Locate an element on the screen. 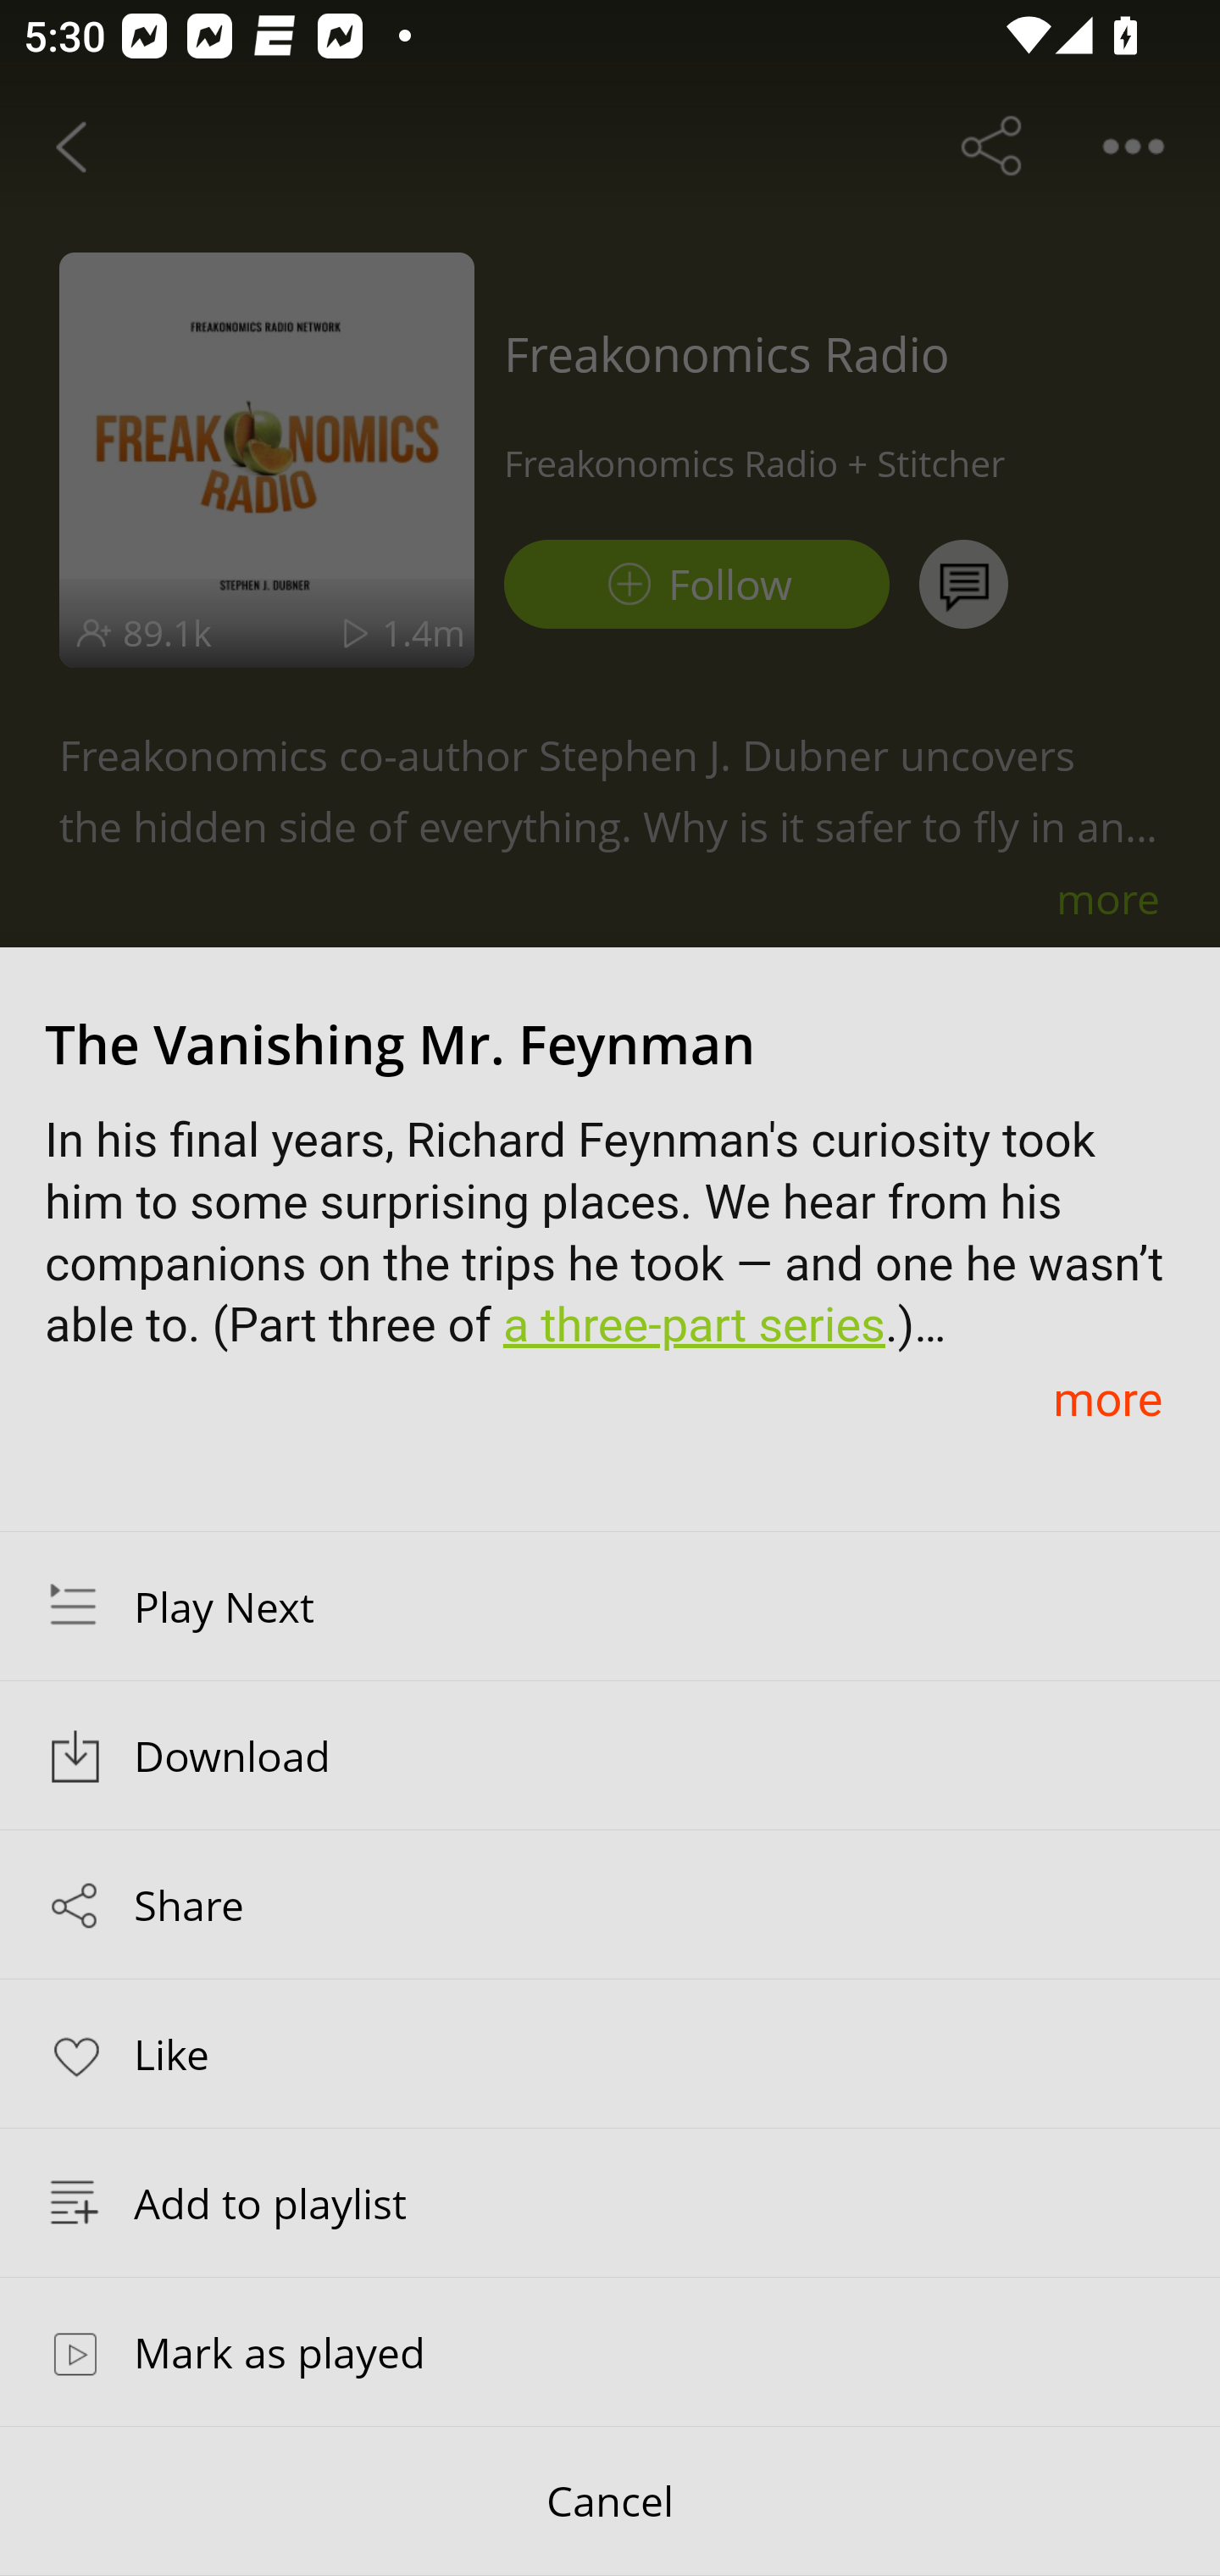  Play Next is located at coordinates (610, 1606).